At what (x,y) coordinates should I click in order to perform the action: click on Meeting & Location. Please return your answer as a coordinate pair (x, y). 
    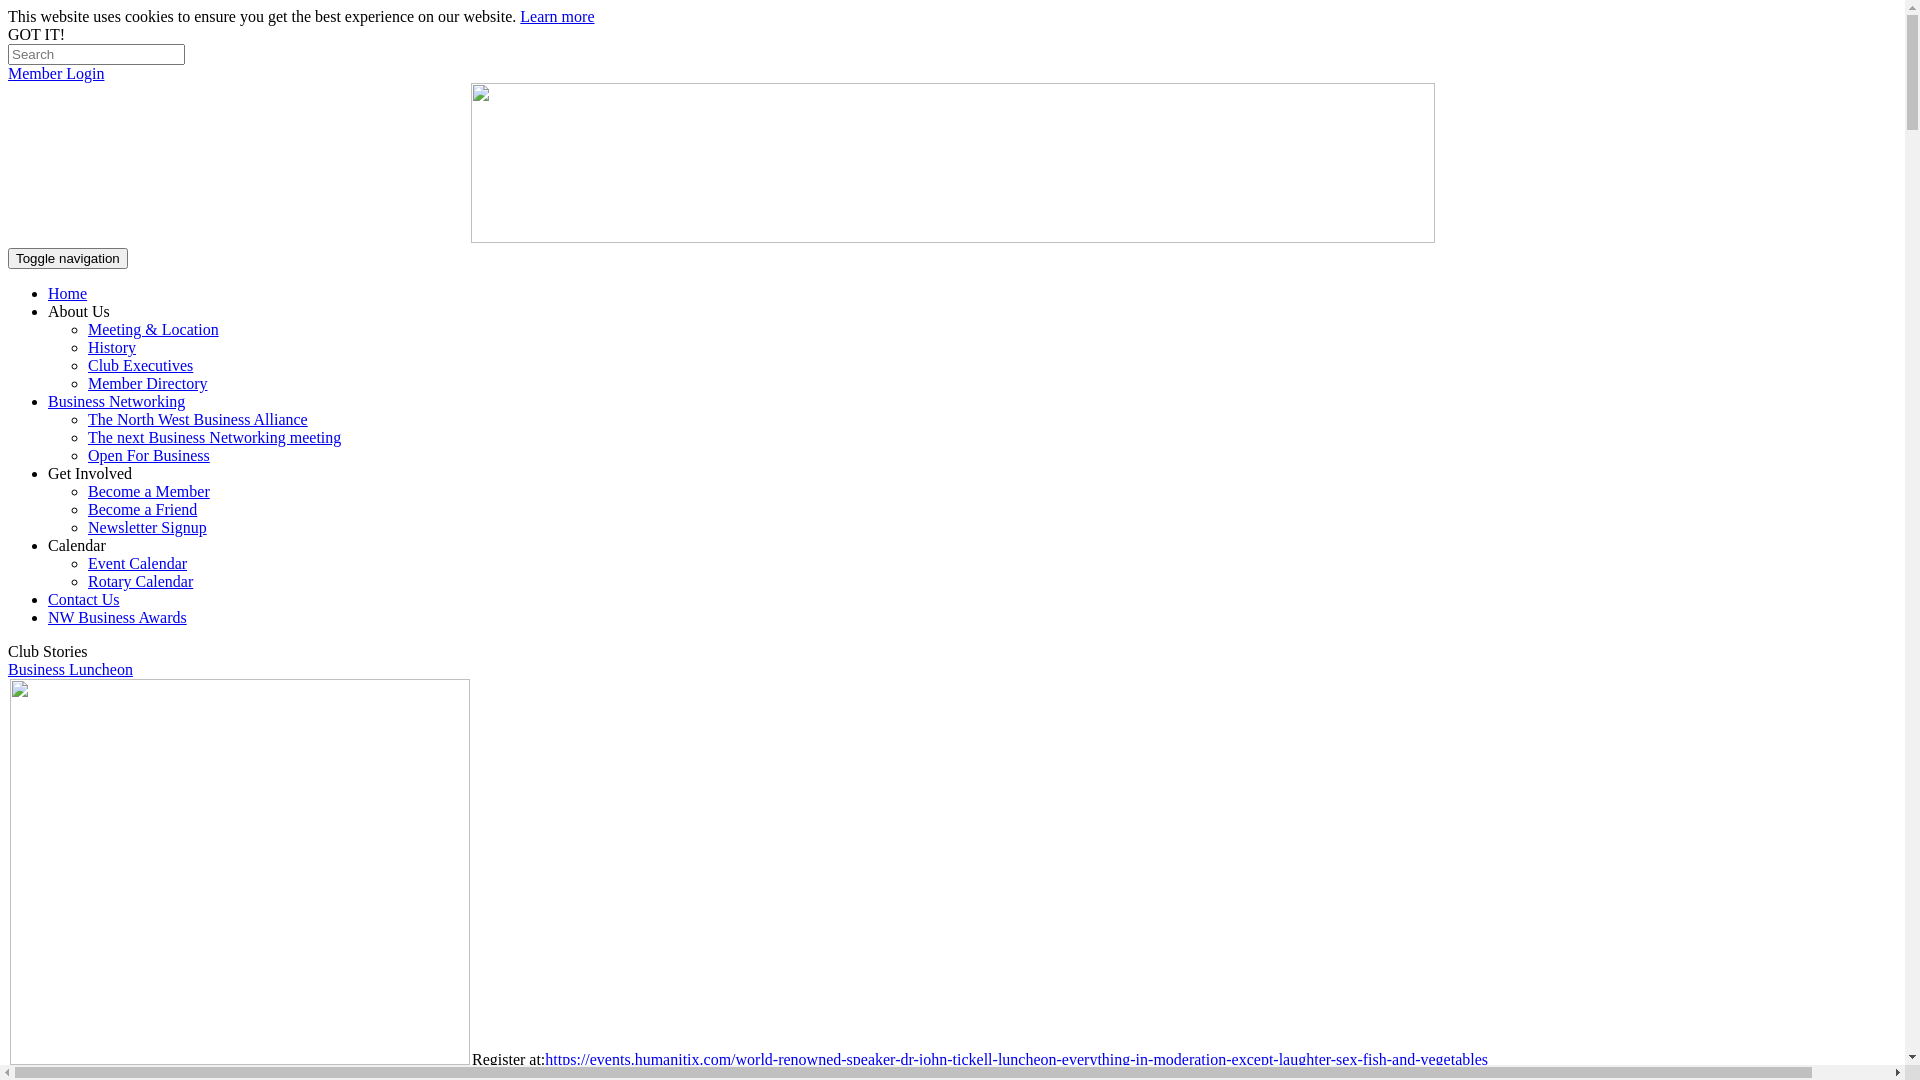
    Looking at the image, I should click on (154, 330).